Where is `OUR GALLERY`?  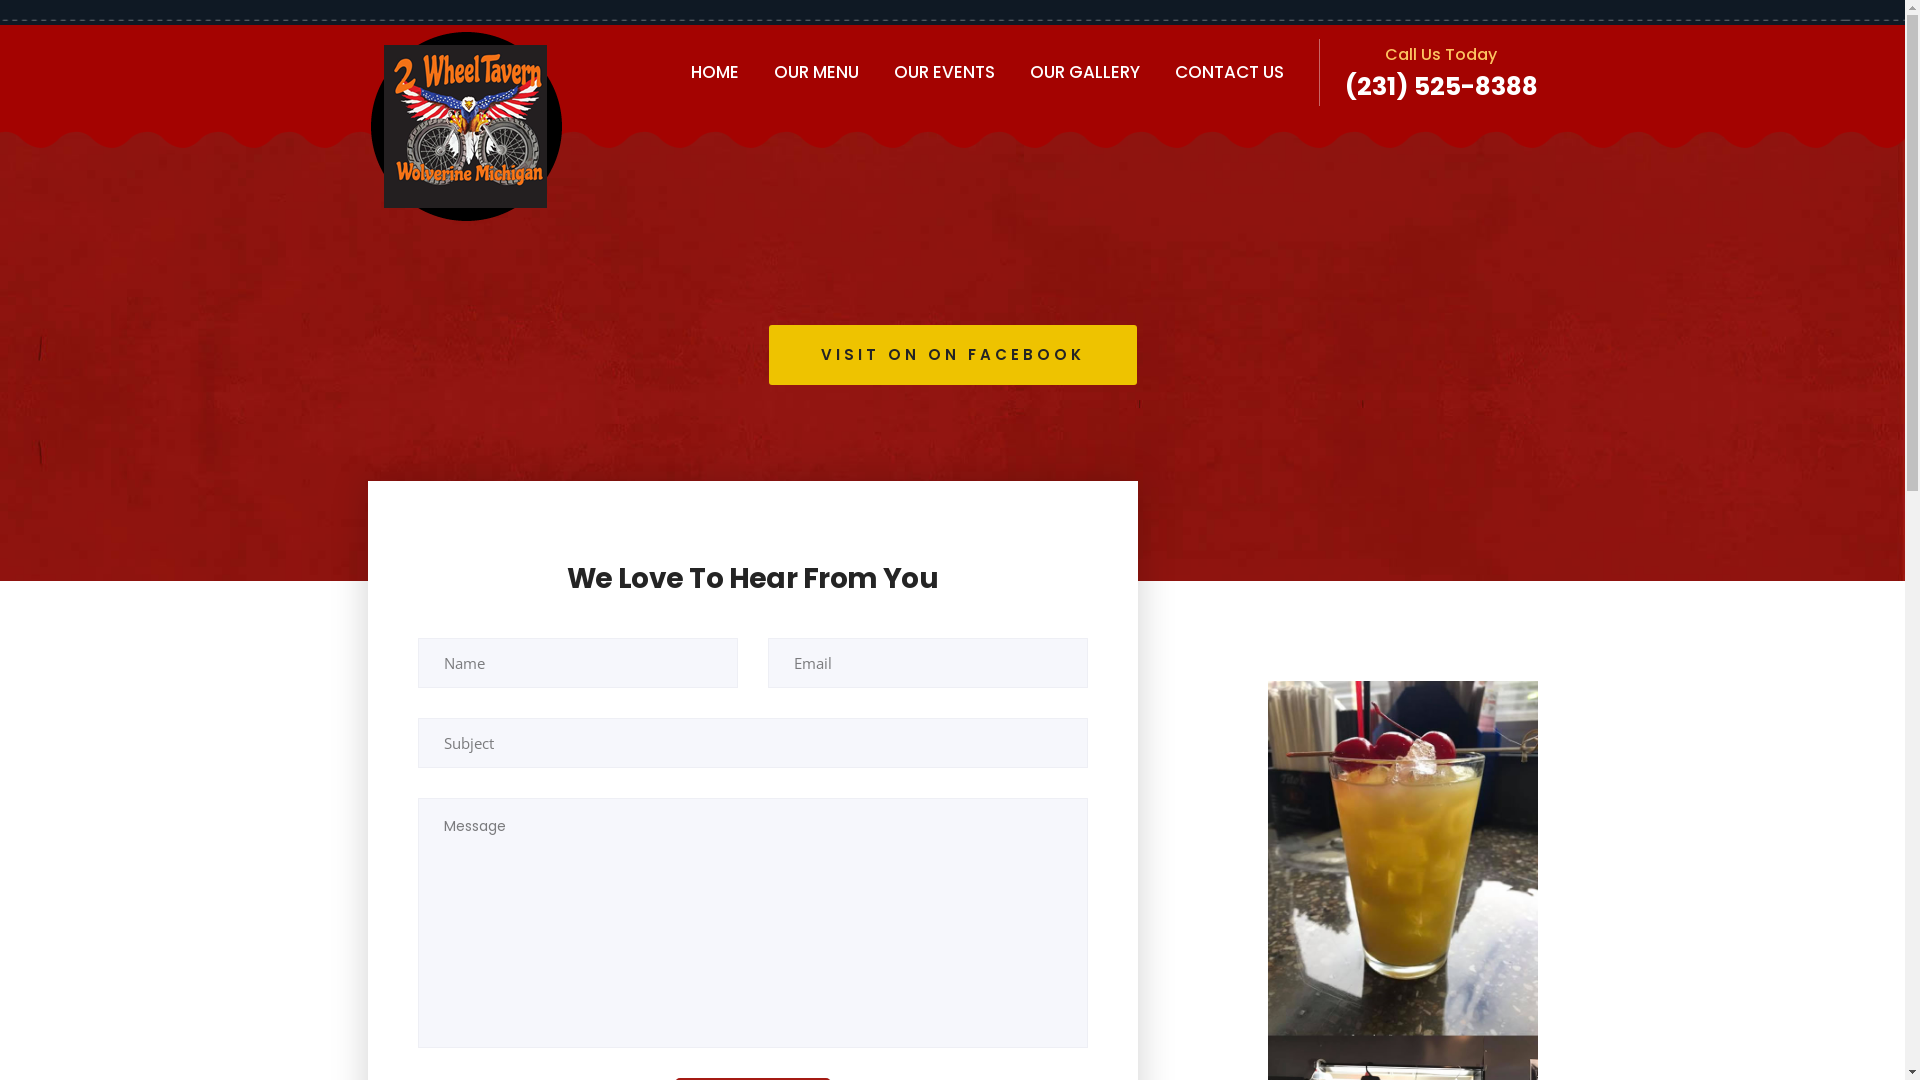 OUR GALLERY is located at coordinates (1085, 72).